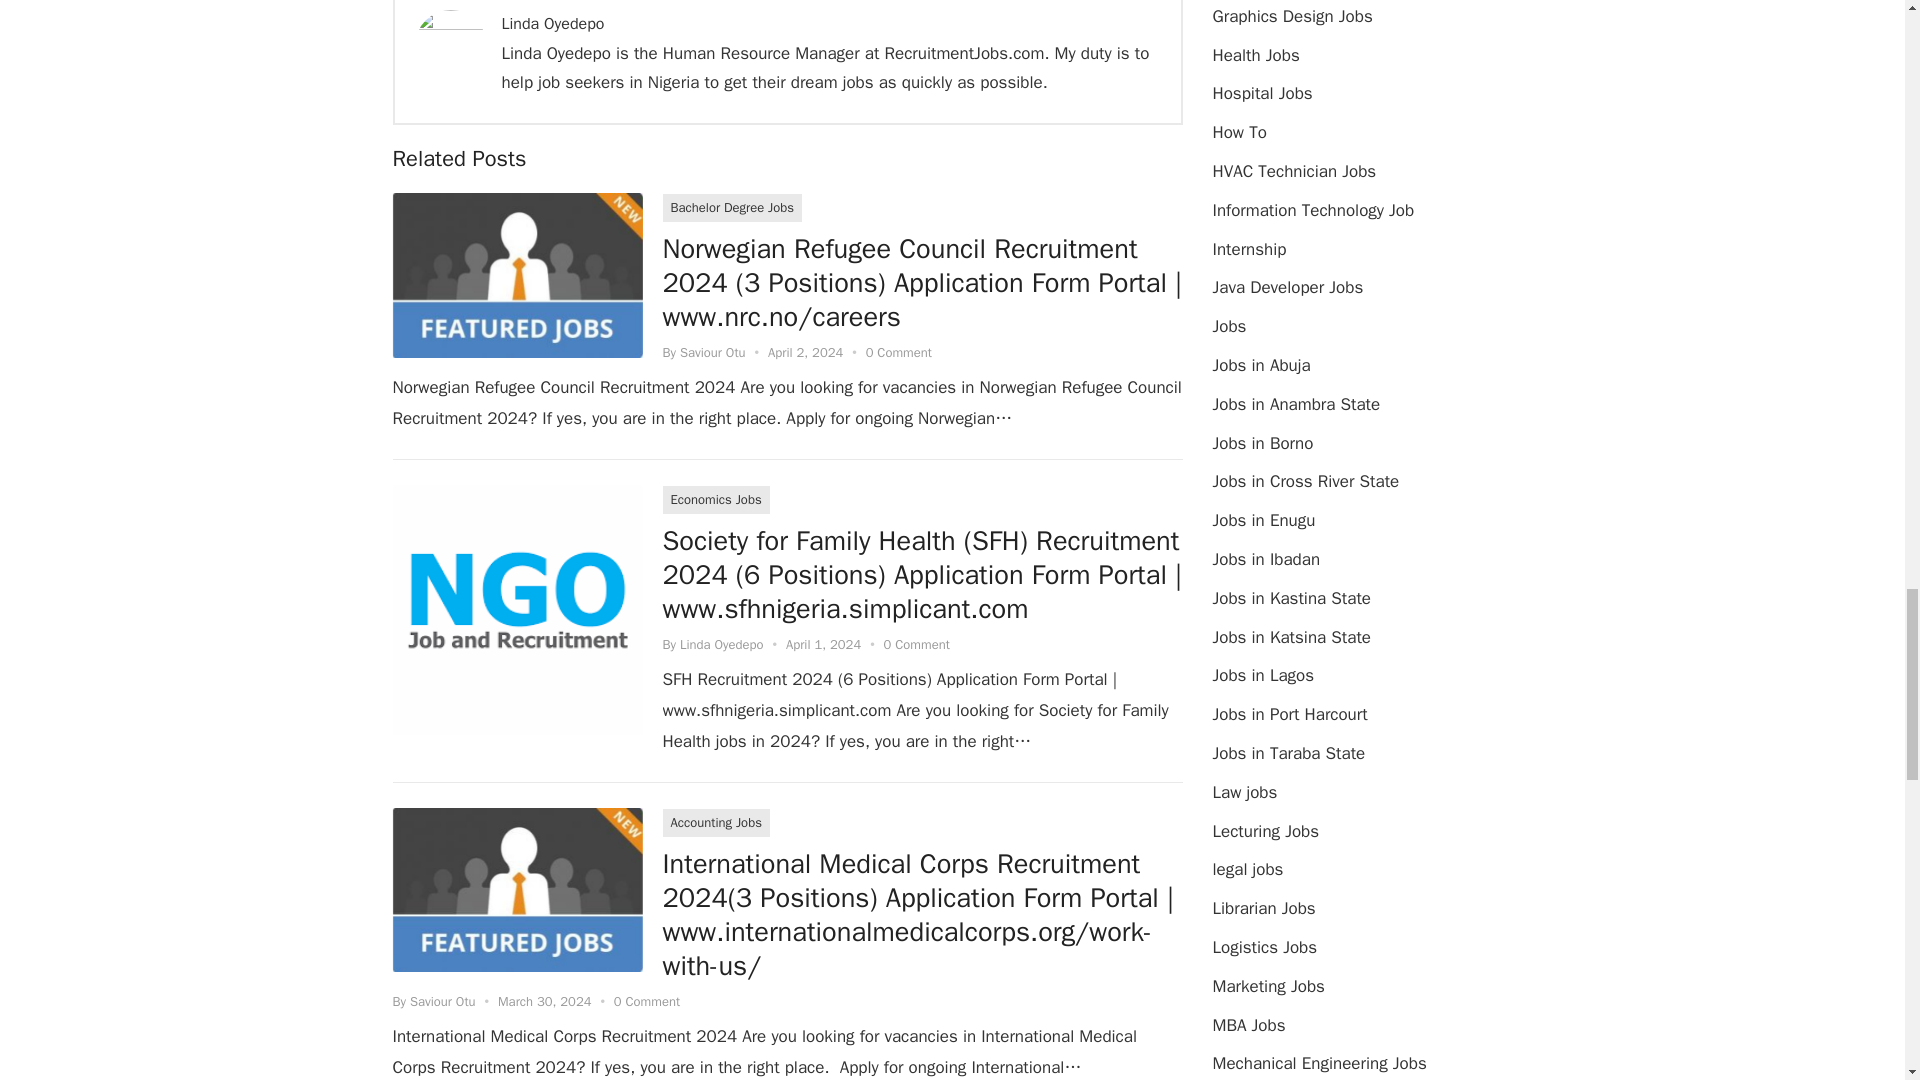 The width and height of the screenshot is (1920, 1080). Describe the element at coordinates (443, 1000) in the screenshot. I see `Posts by Saviour Otu` at that location.